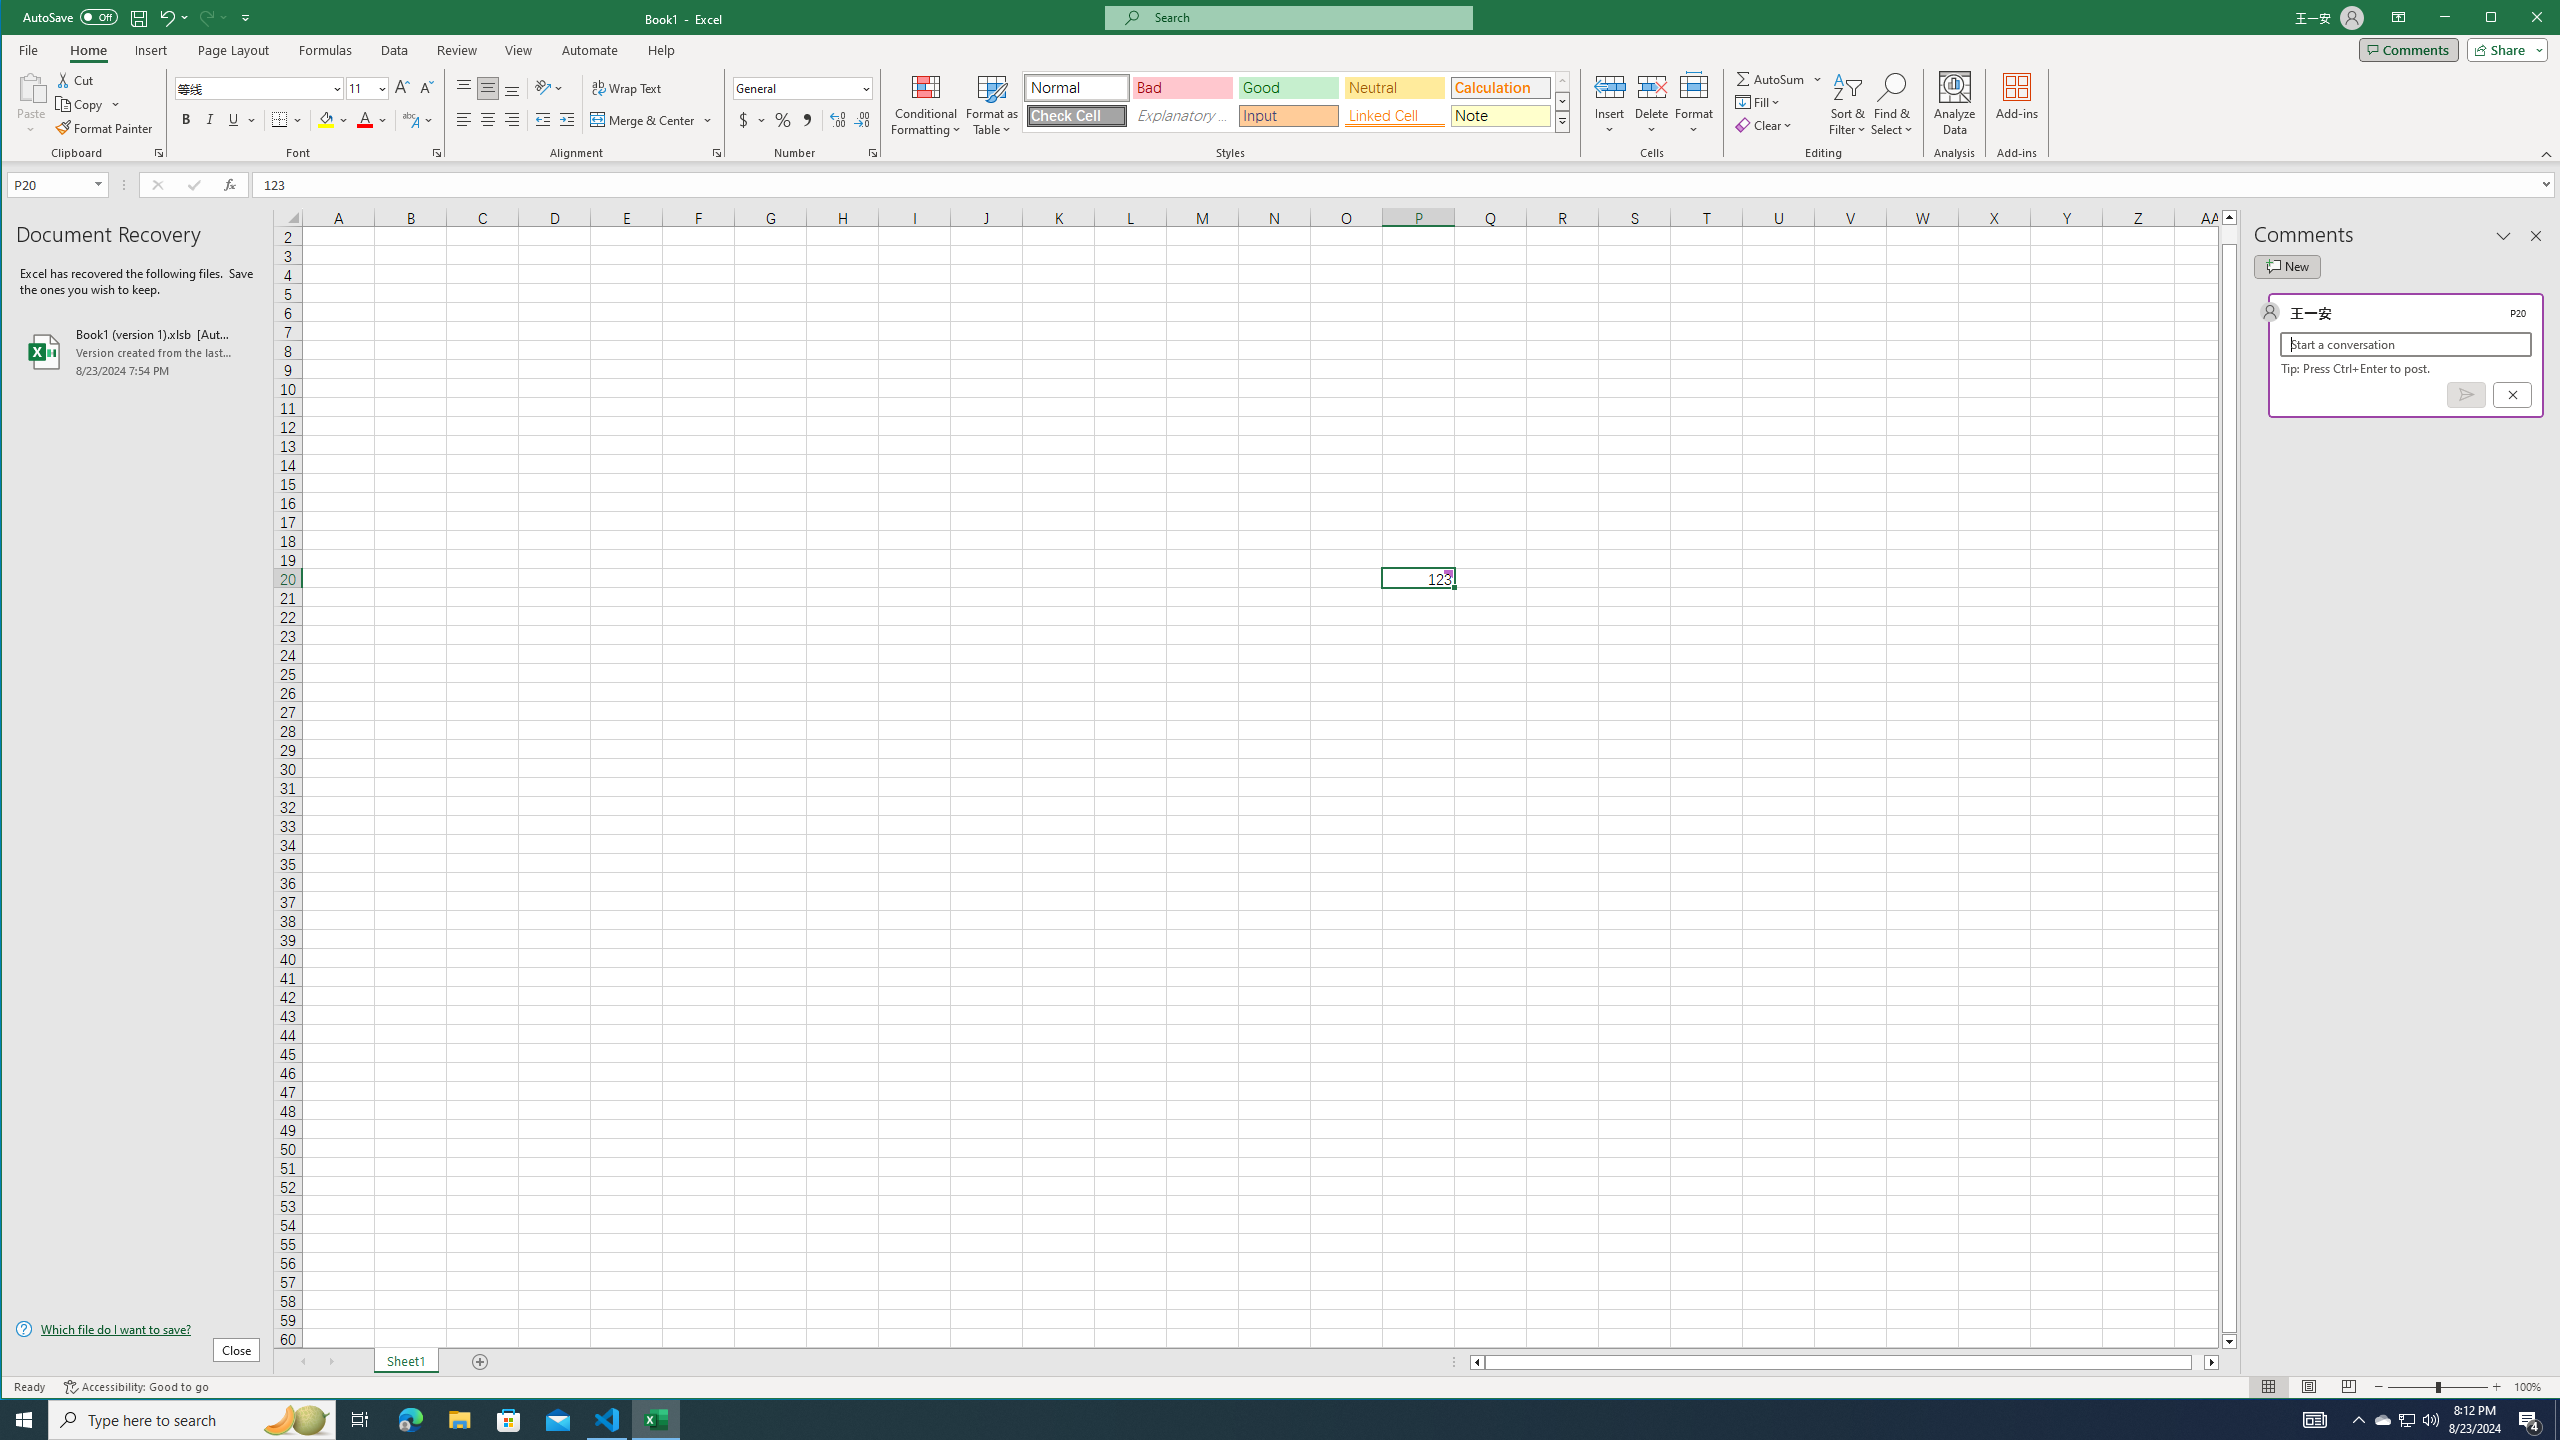  I want to click on Task View, so click(360, 1420).